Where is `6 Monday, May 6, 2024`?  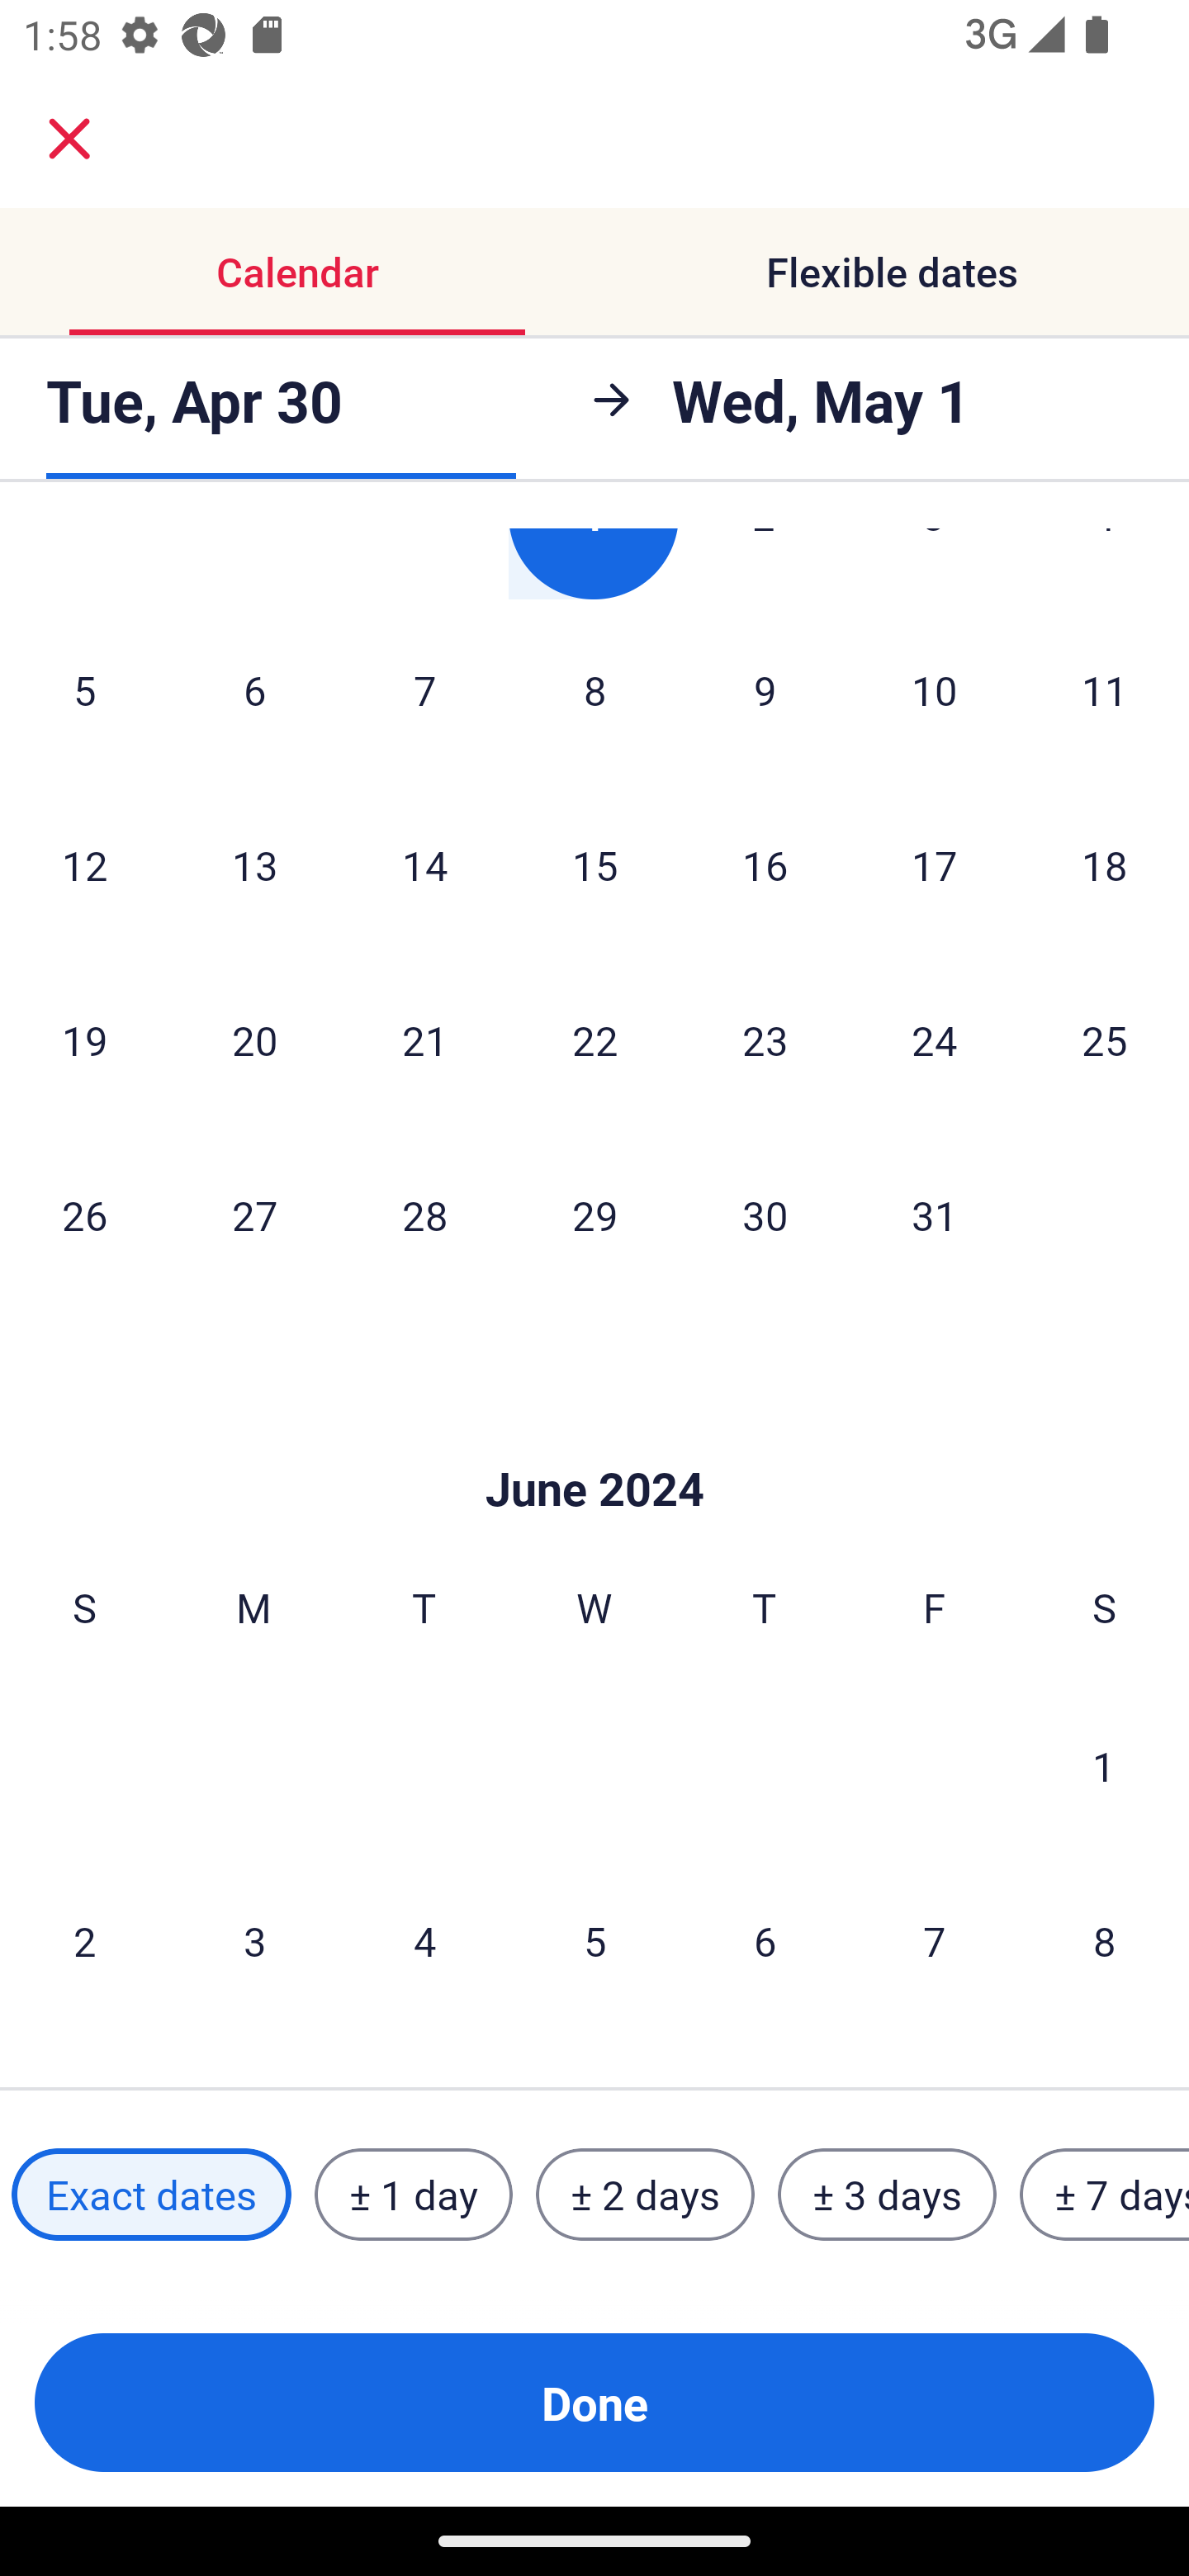
6 Monday, May 6, 2024 is located at coordinates (254, 690).